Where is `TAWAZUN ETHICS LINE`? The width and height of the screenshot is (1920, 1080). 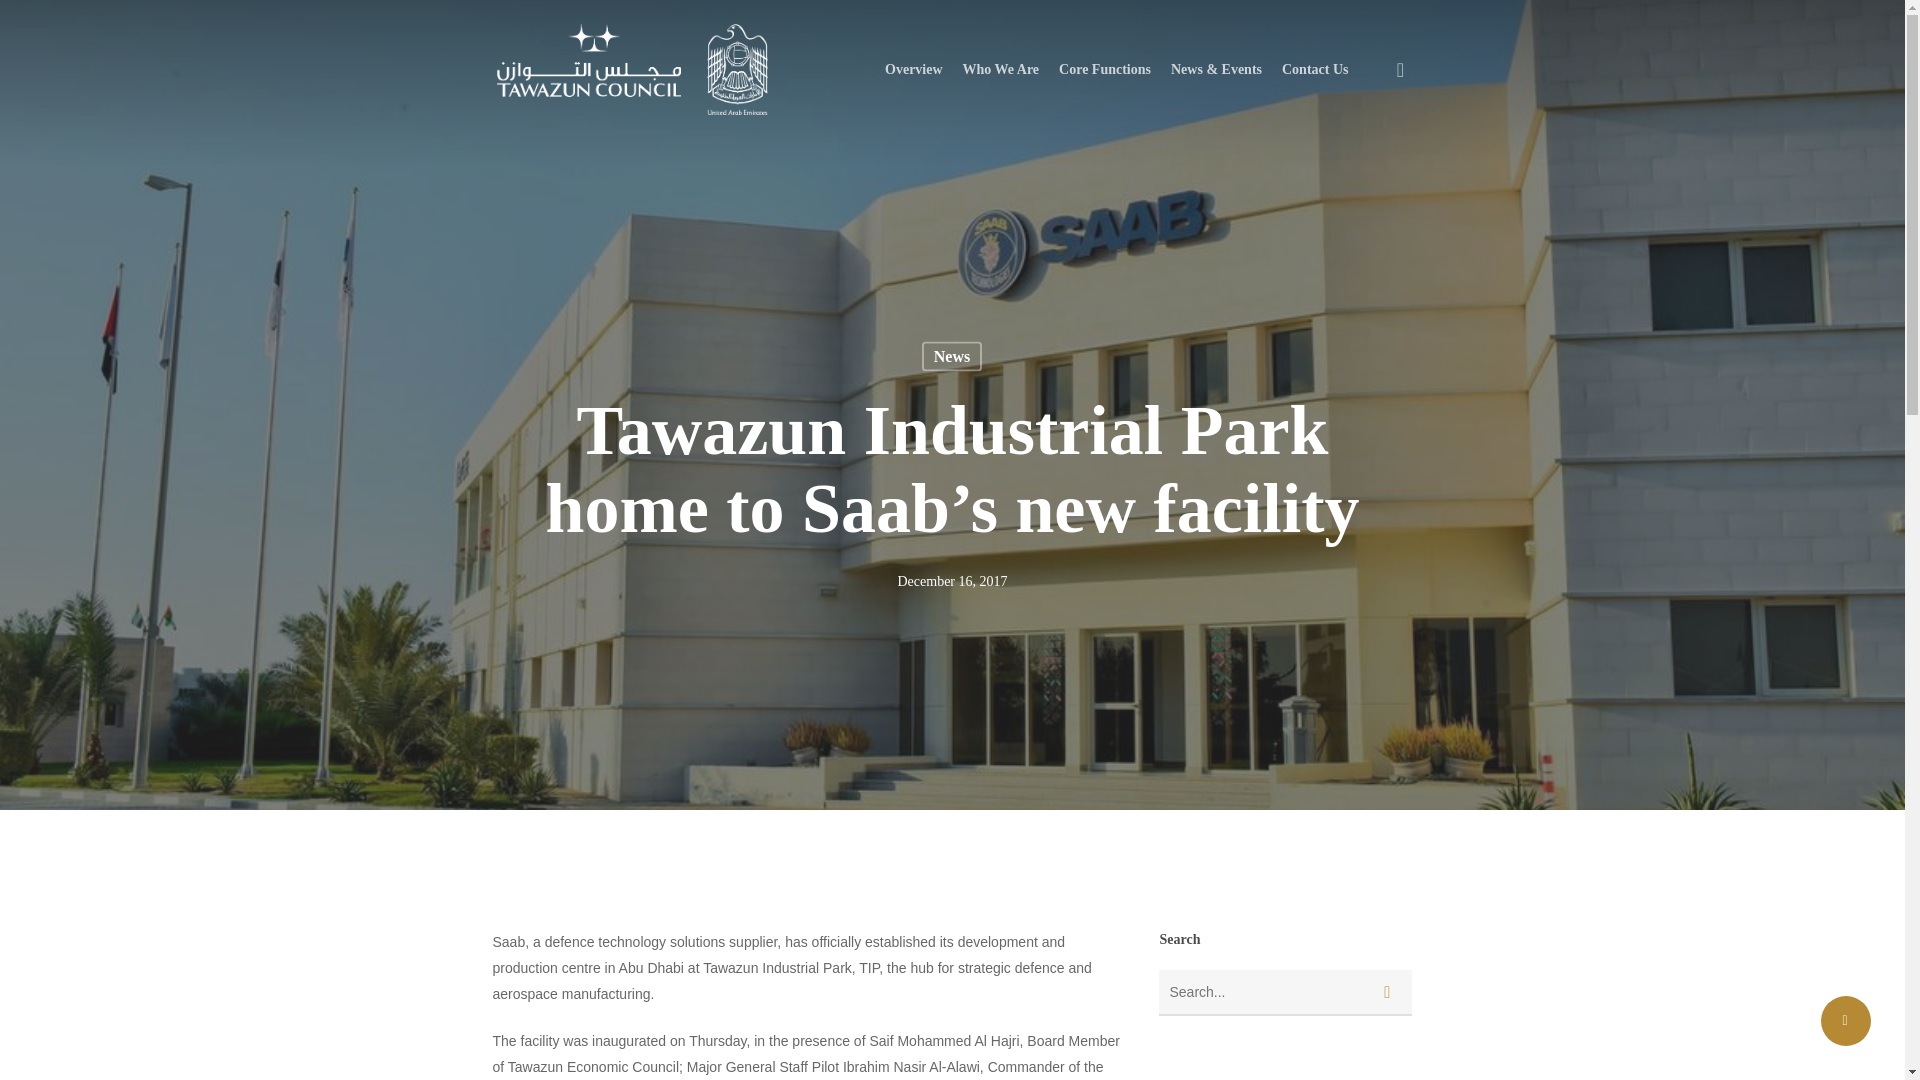 TAWAZUN ETHICS LINE is located at coordinates (1284, 790).